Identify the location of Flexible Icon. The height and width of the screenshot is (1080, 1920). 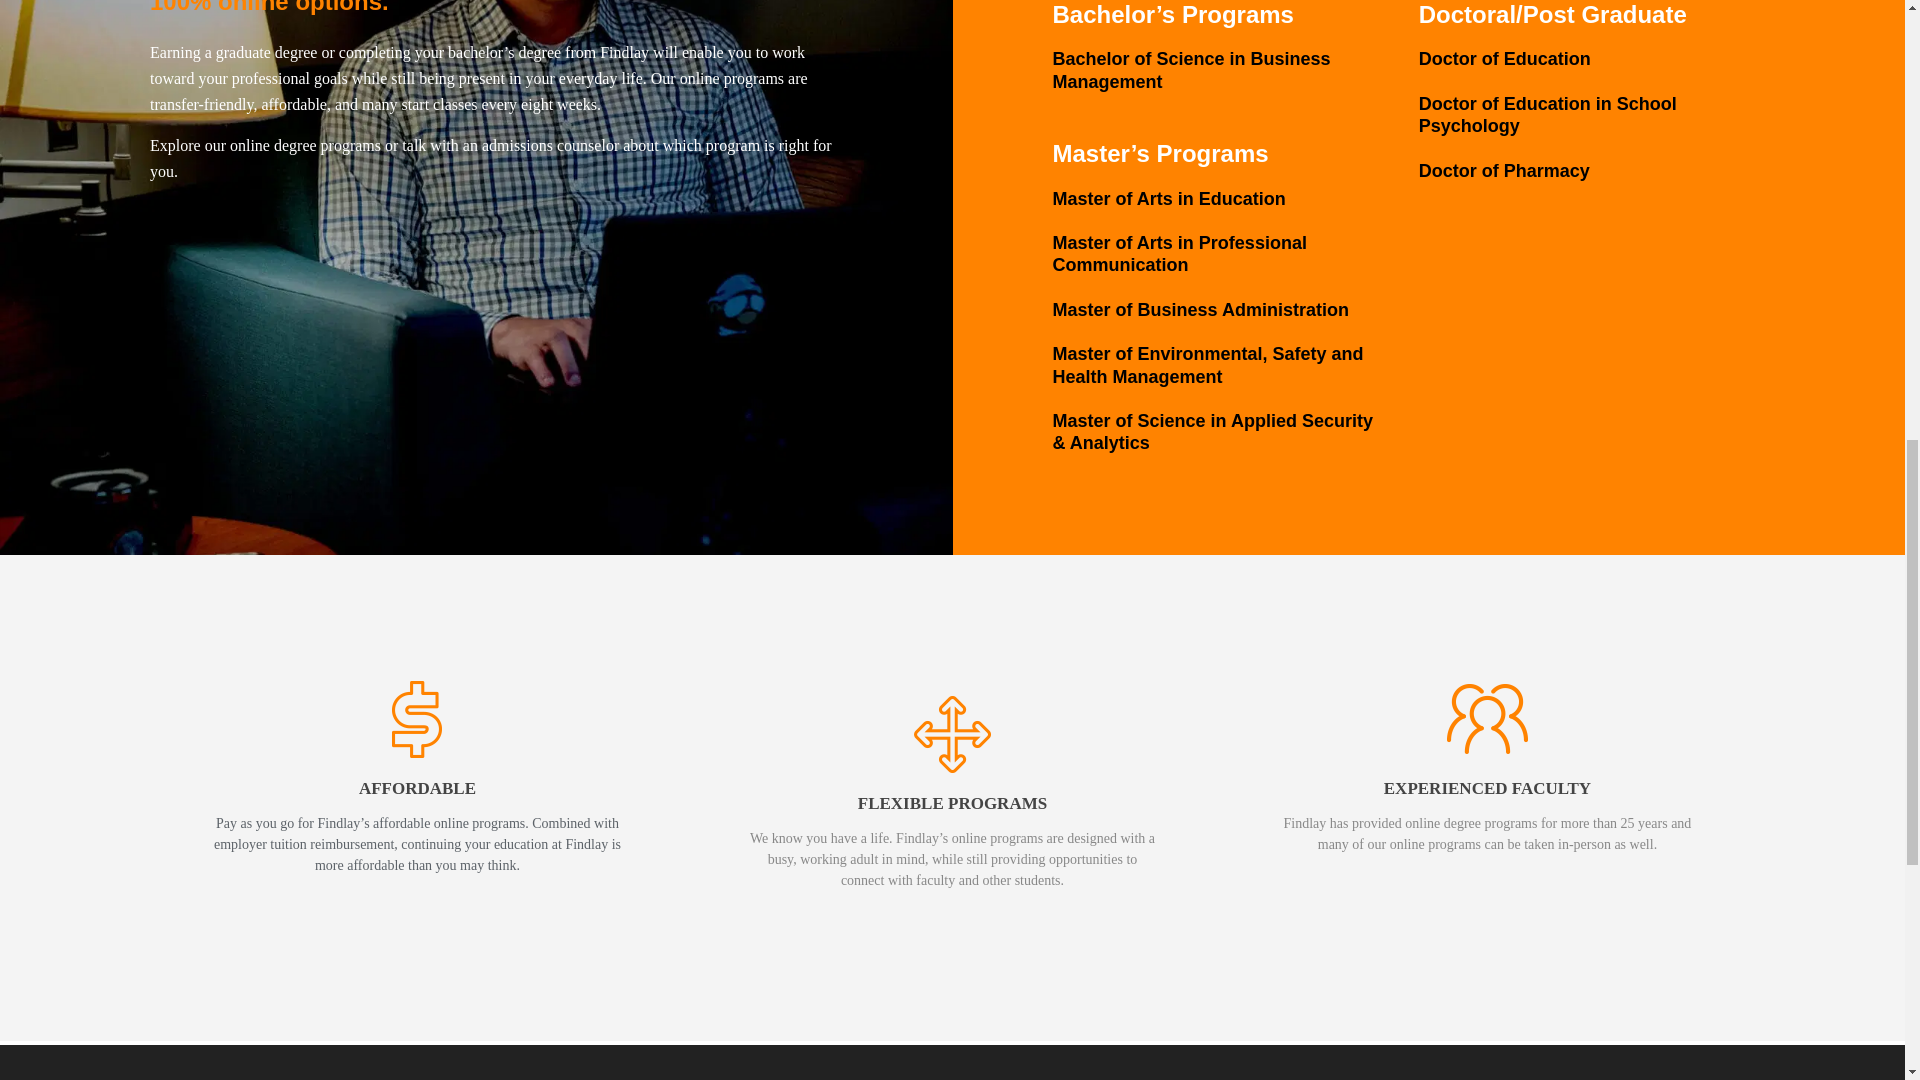
(952, 734).